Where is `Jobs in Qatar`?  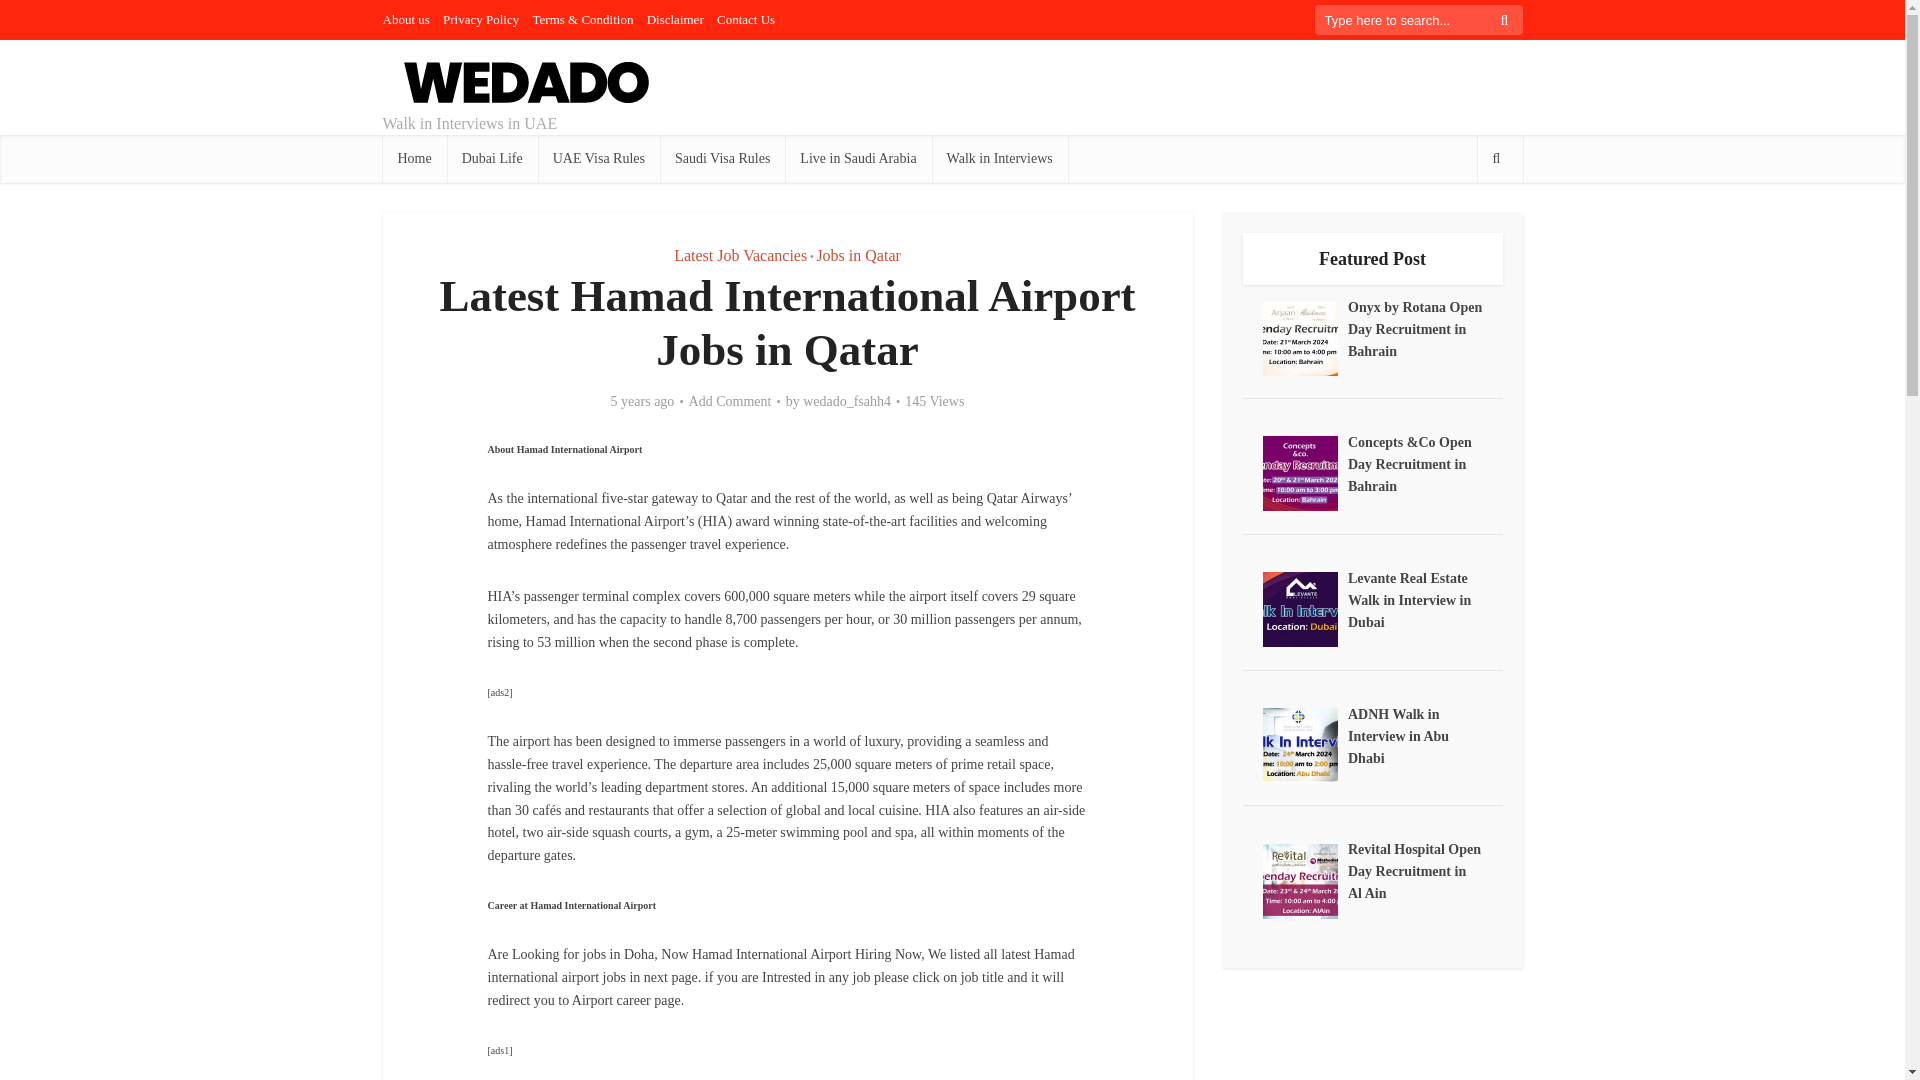 Jobs in Qatar is located at coordinates (858, 254).